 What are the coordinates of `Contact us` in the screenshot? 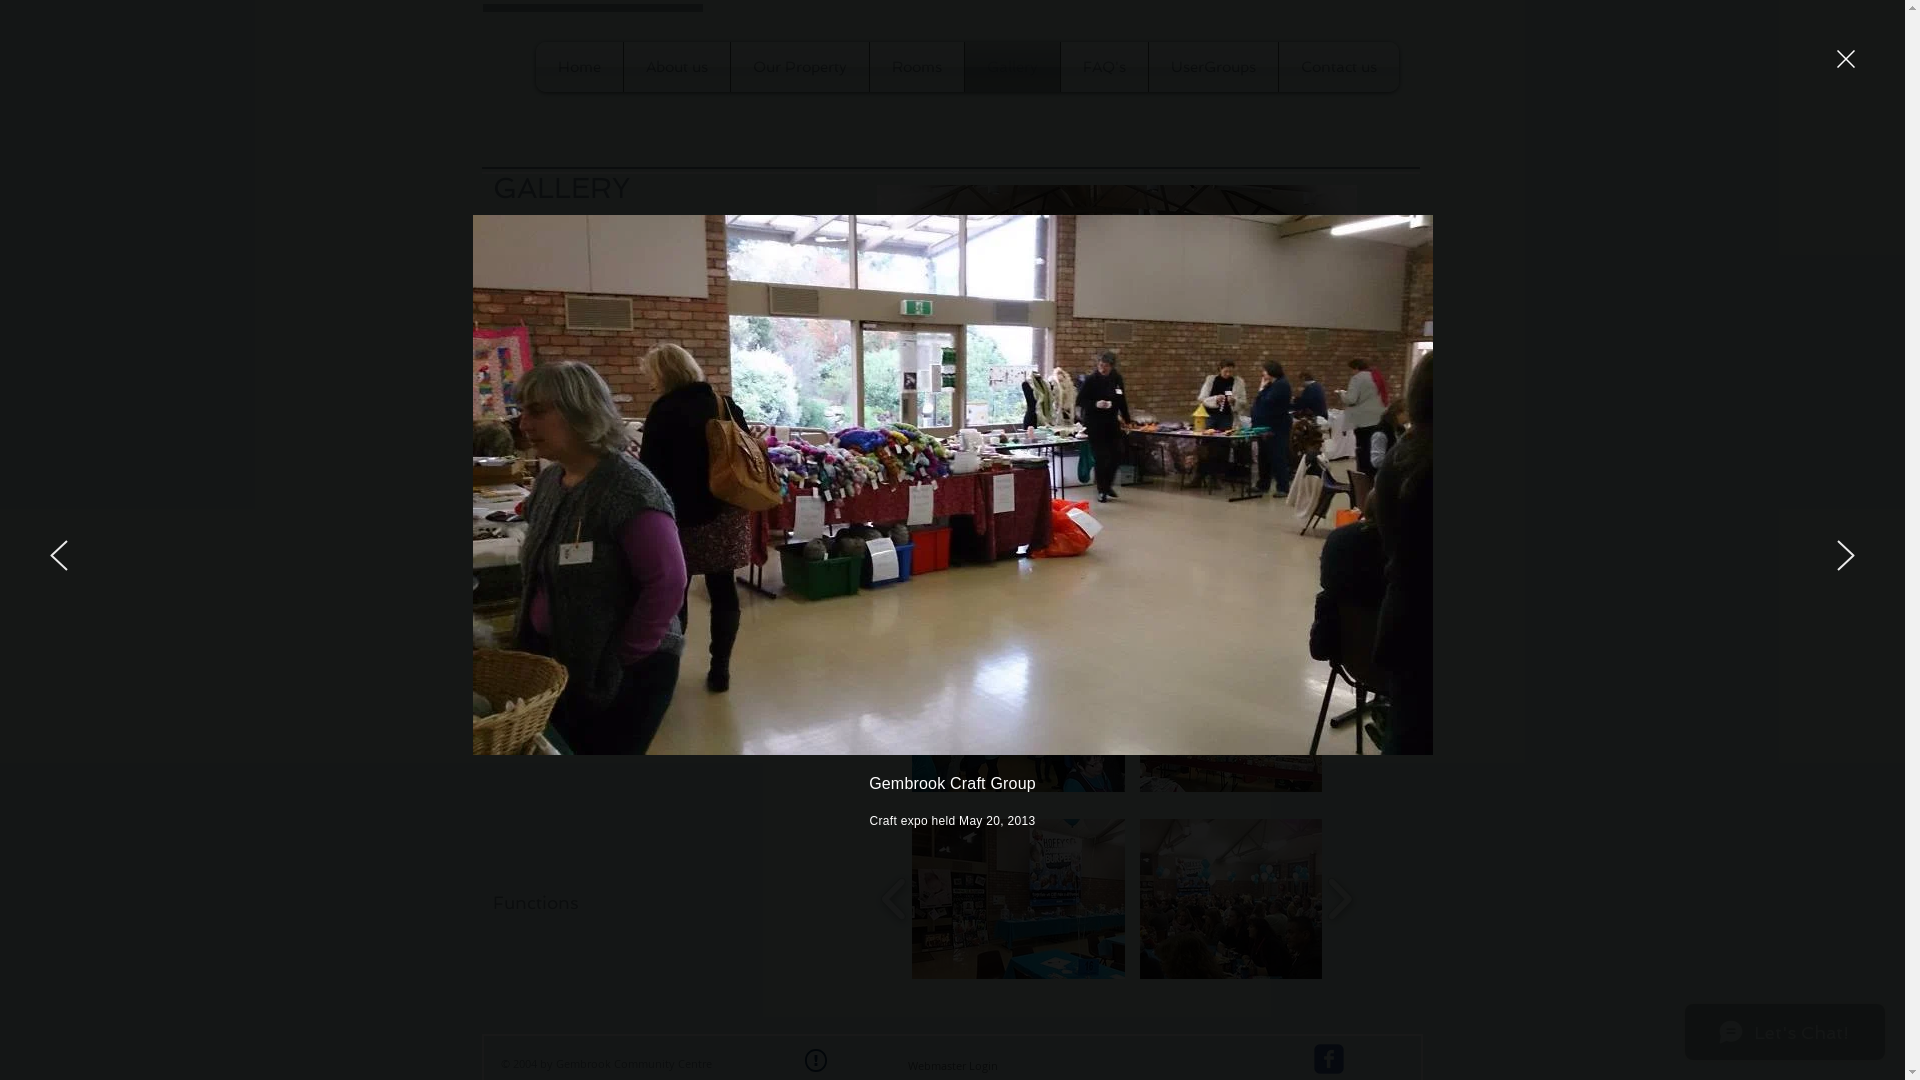 It's located at (1338, 67).